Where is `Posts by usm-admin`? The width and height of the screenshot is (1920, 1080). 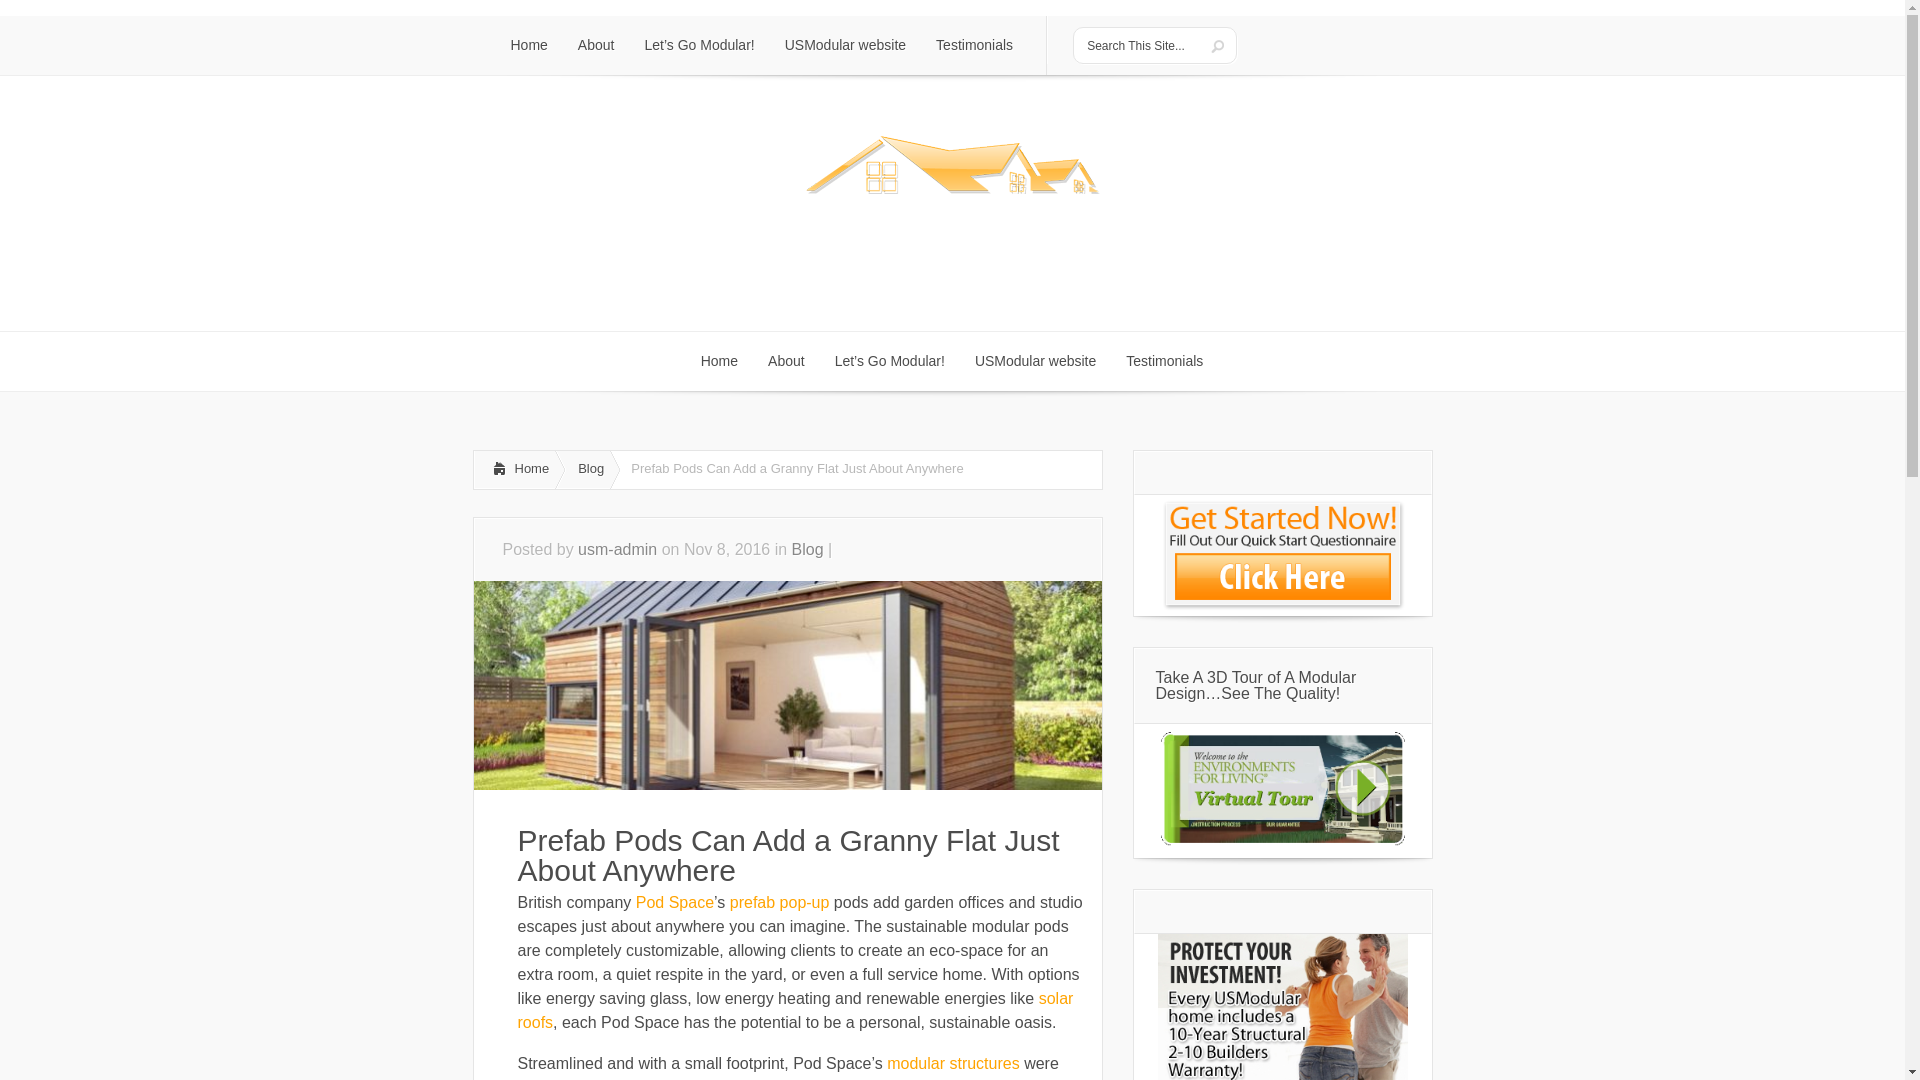 Posts by usm-admin is located at coordinates (616, 550).